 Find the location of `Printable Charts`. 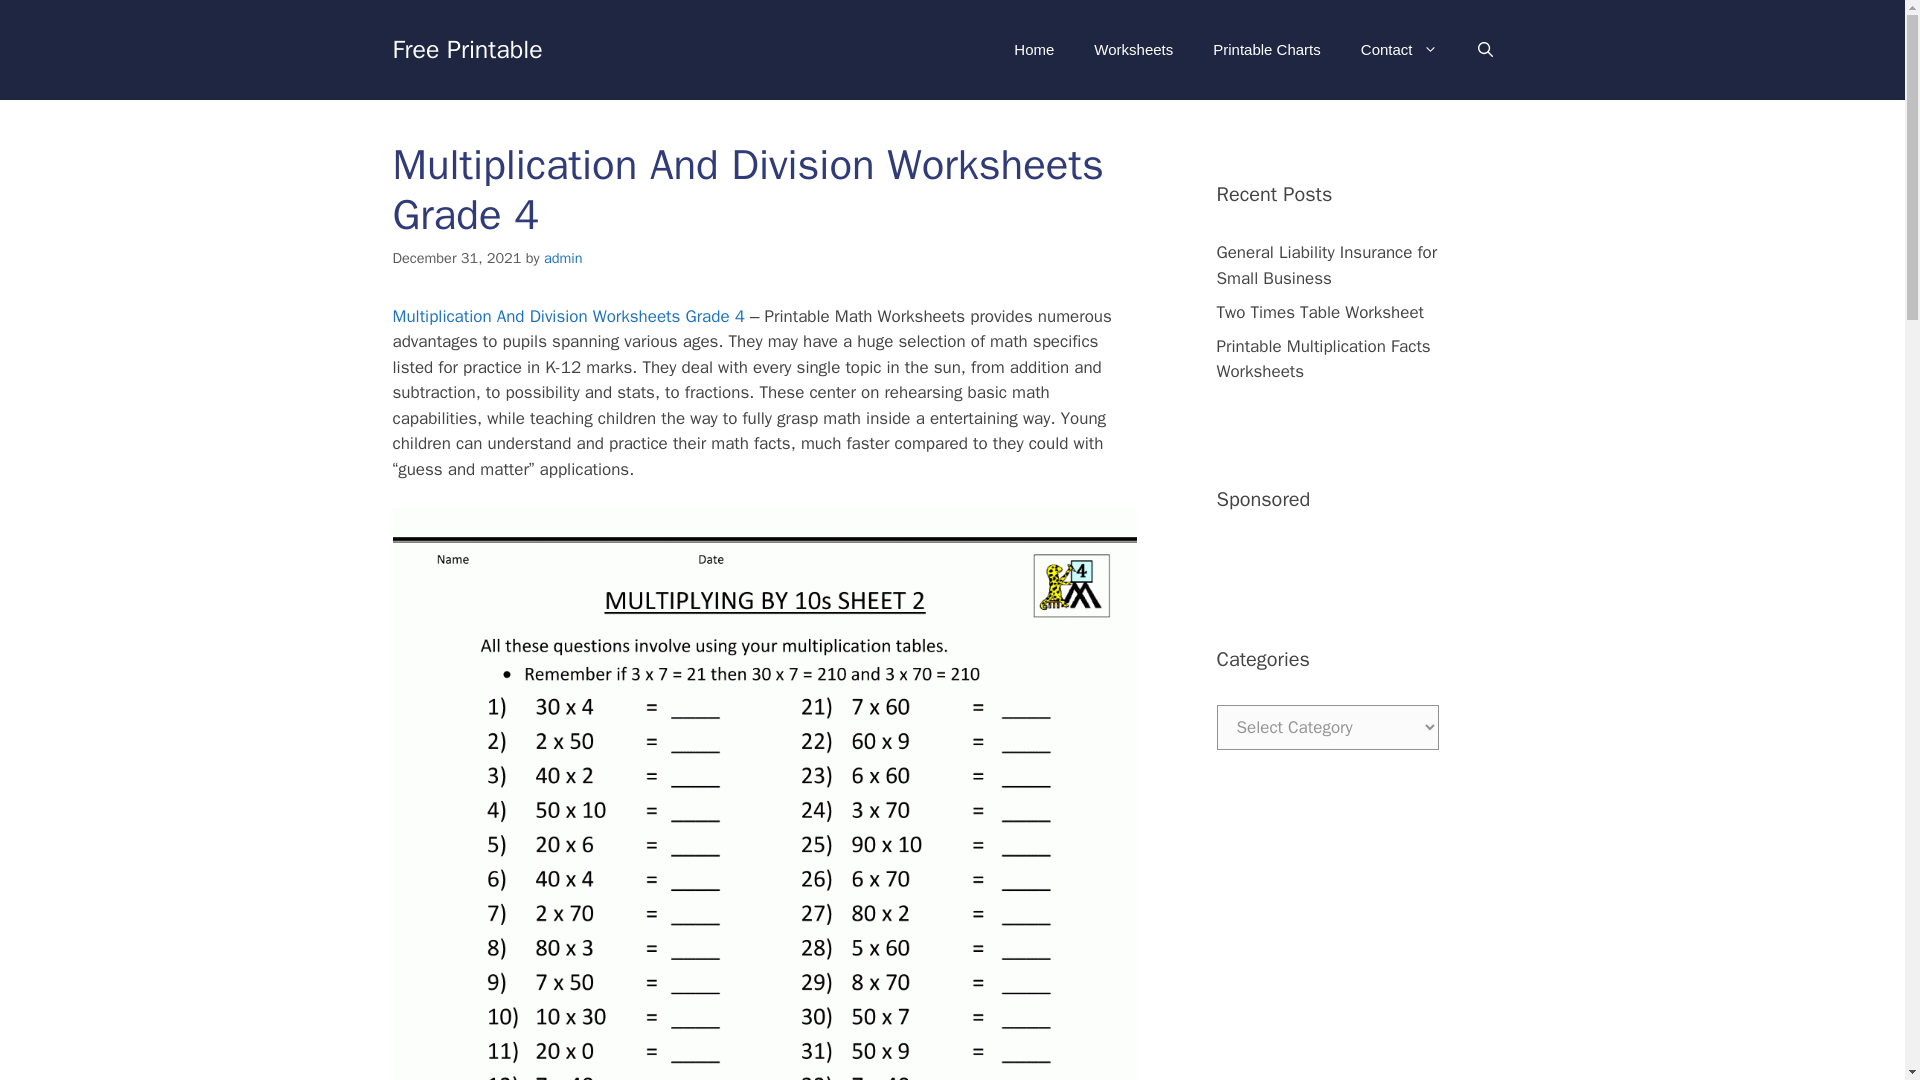

Printable Charts is located at coordinates (1266, 50).